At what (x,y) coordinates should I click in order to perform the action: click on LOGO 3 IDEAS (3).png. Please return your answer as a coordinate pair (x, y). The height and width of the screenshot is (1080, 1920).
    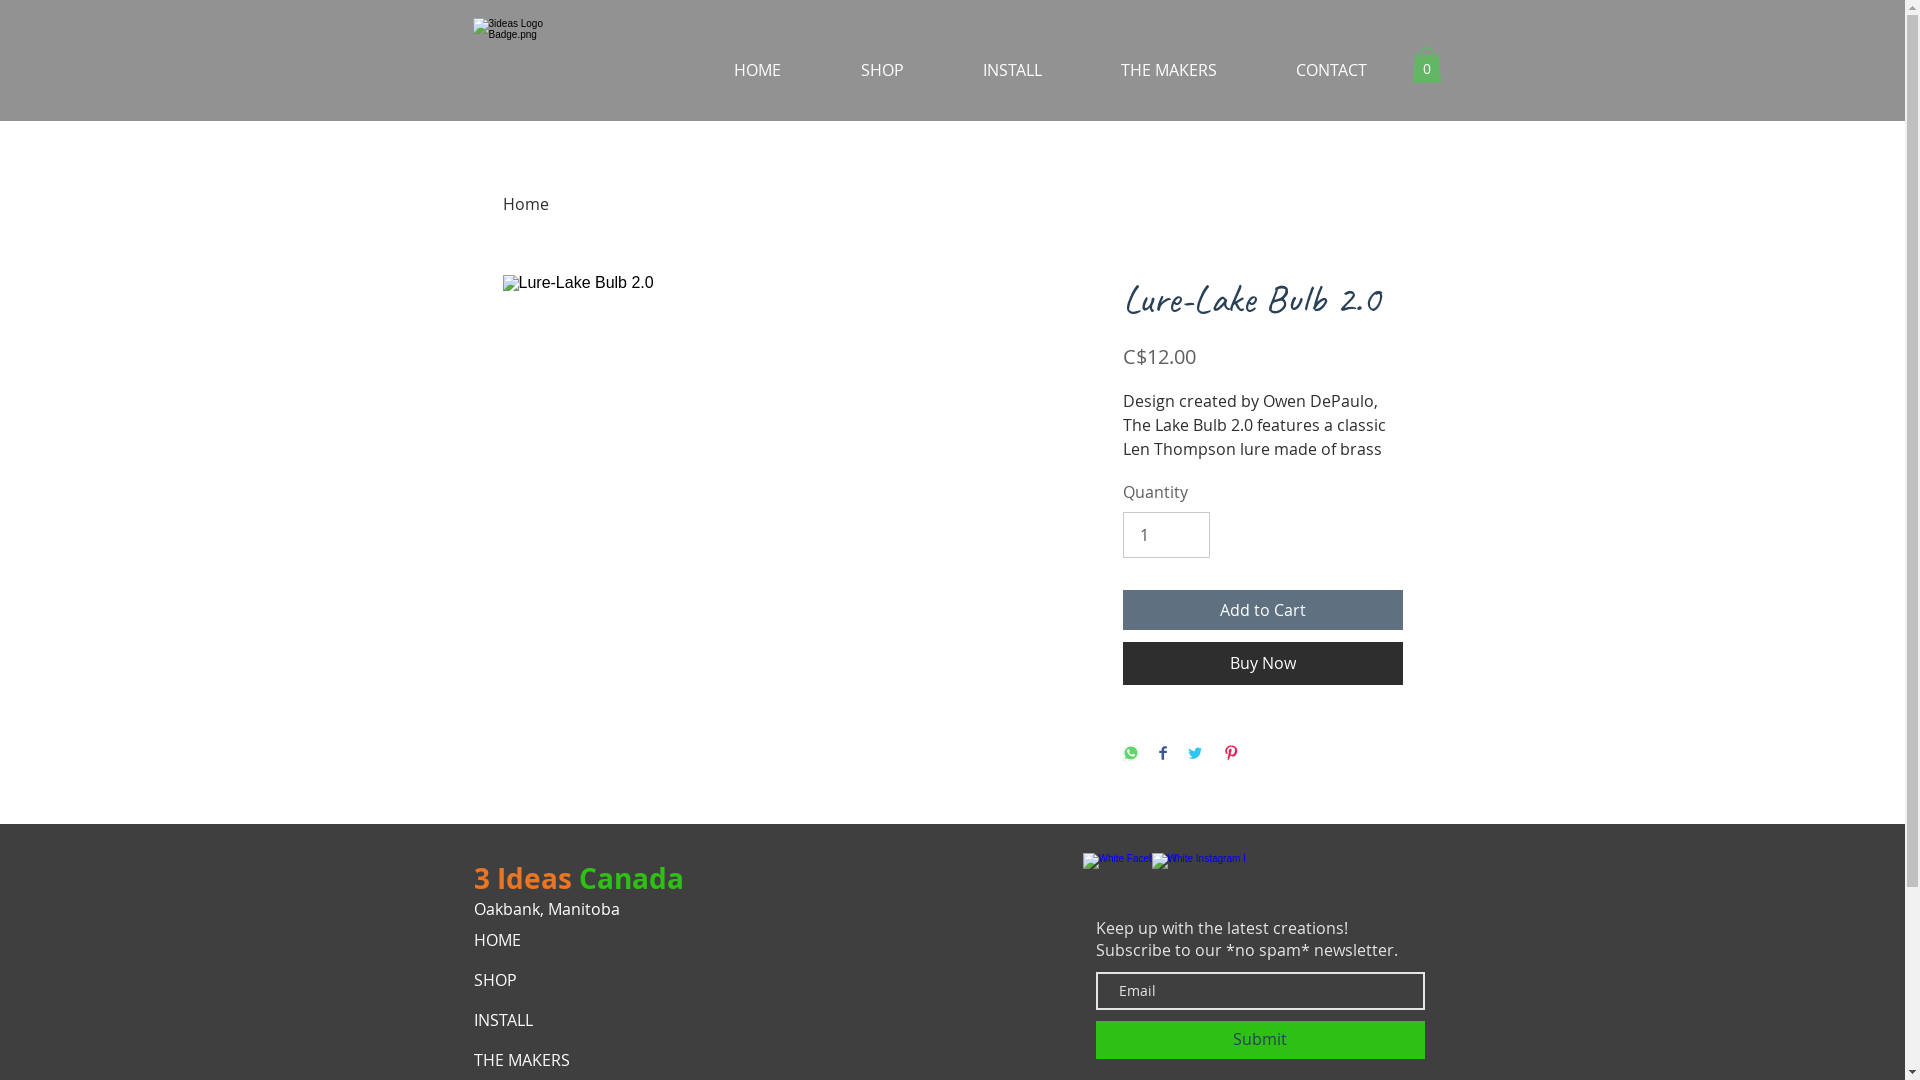
    Looking at the image, I should click on (514, 60).